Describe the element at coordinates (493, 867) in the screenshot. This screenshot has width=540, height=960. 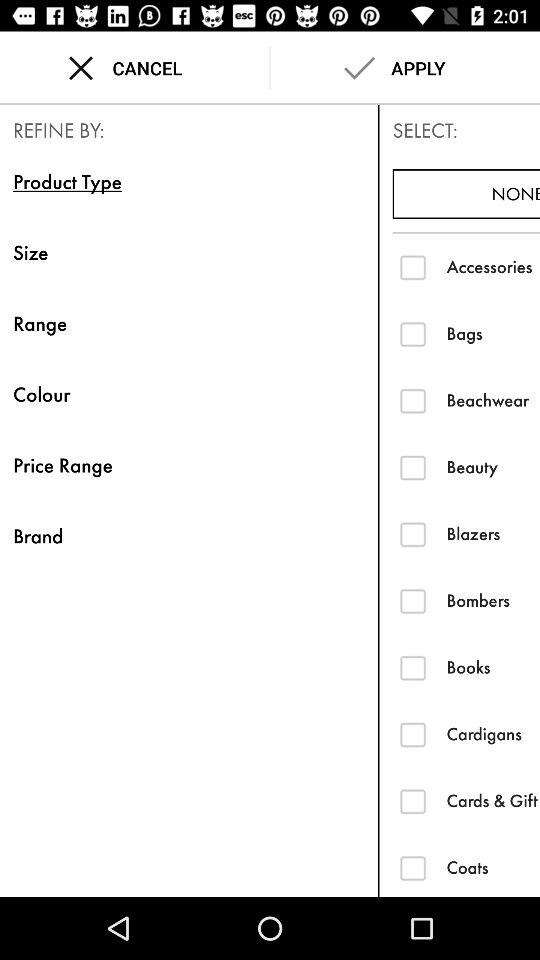
I see `tap the item below cards & gift wrap icon` at that location.